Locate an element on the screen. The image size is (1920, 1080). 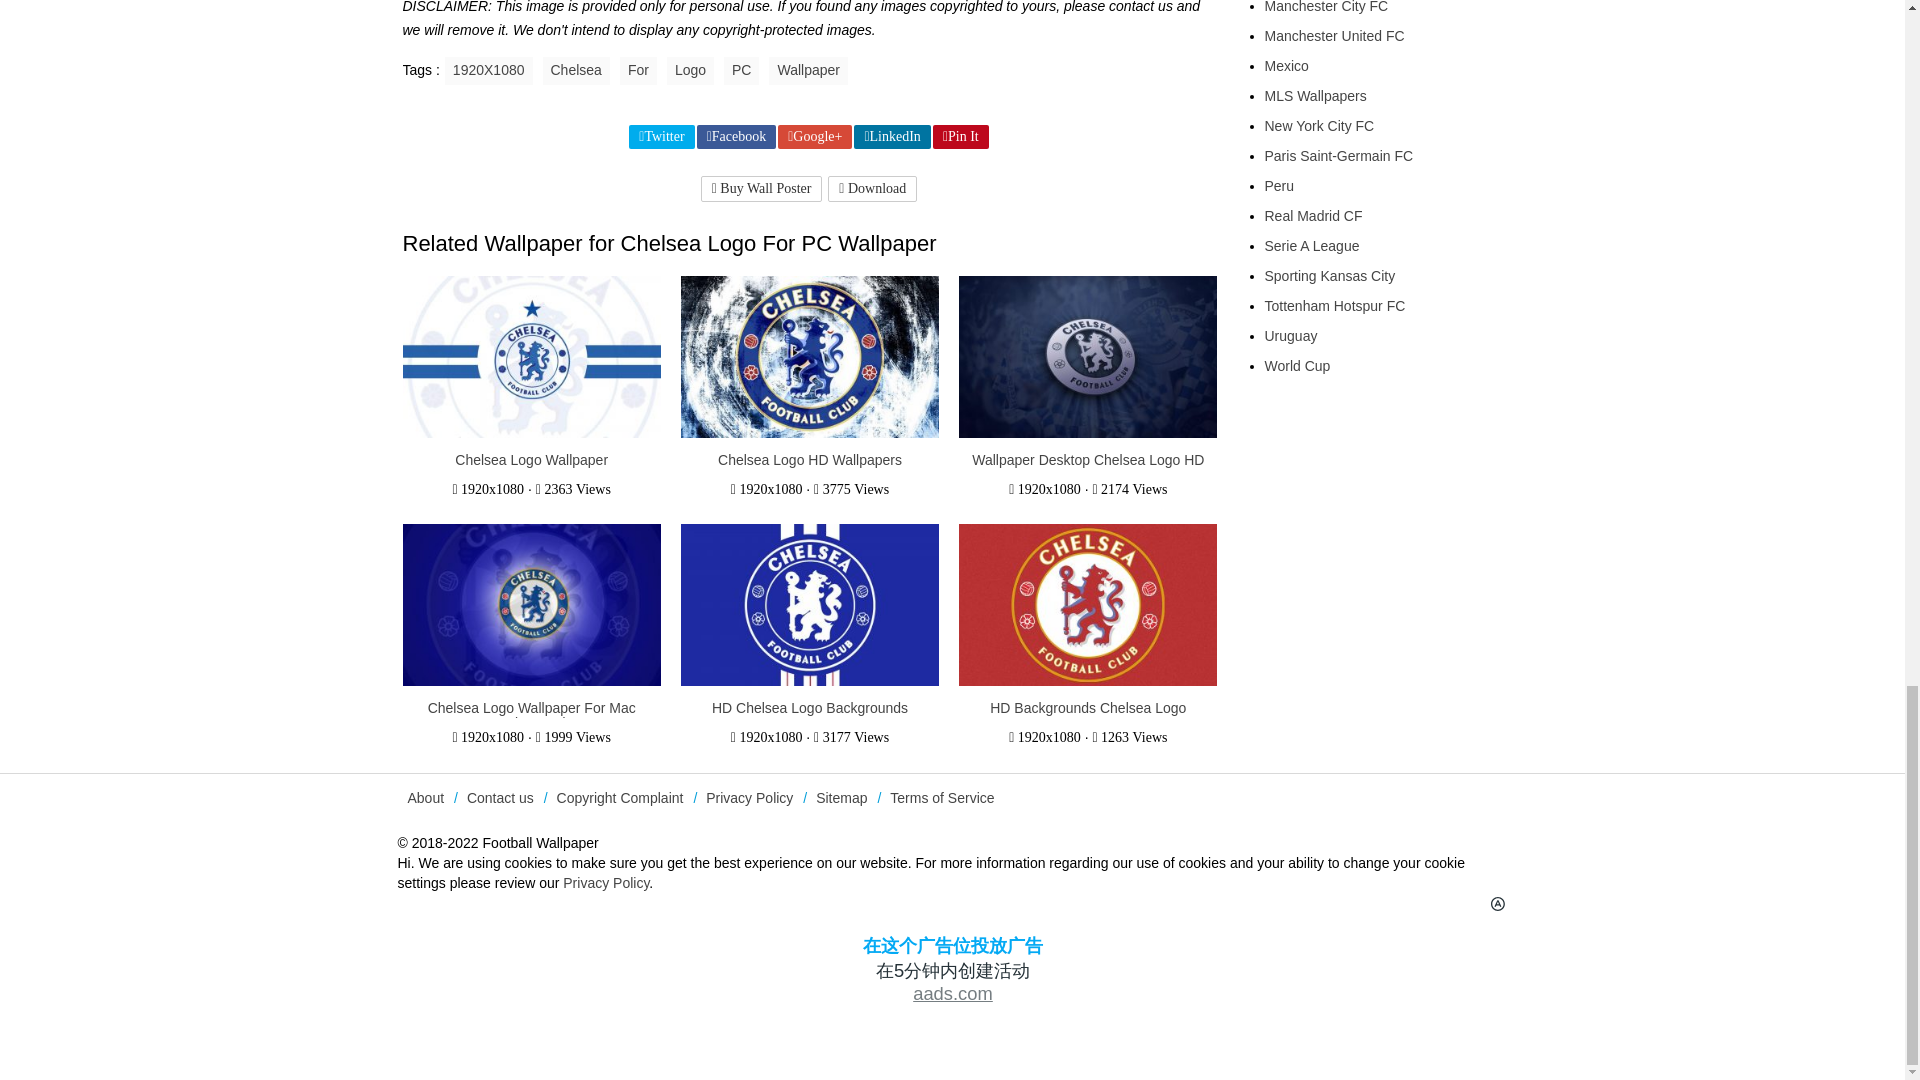
HD Chelsea Logo Backgrounds is located at coordinates (810, 606).